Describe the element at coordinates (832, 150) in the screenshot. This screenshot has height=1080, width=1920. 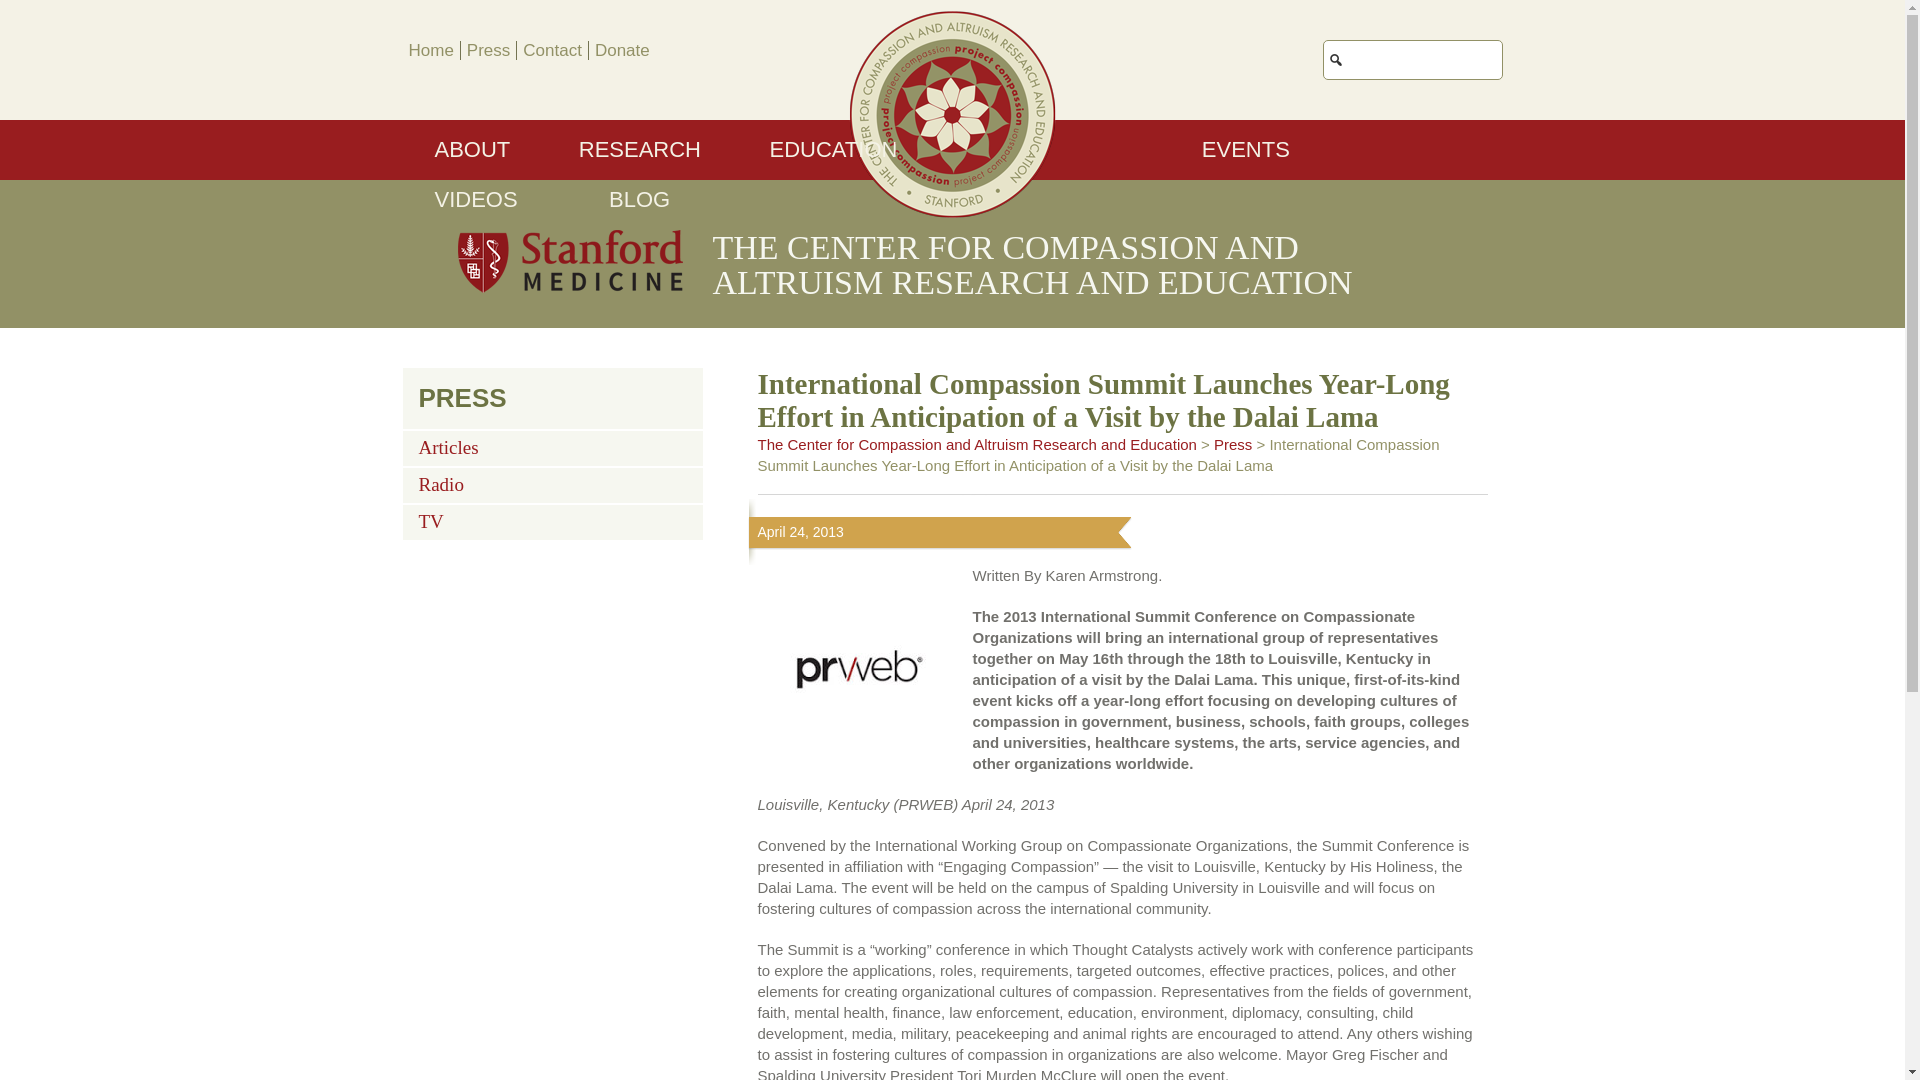
I see `EDUCATION` at that location.